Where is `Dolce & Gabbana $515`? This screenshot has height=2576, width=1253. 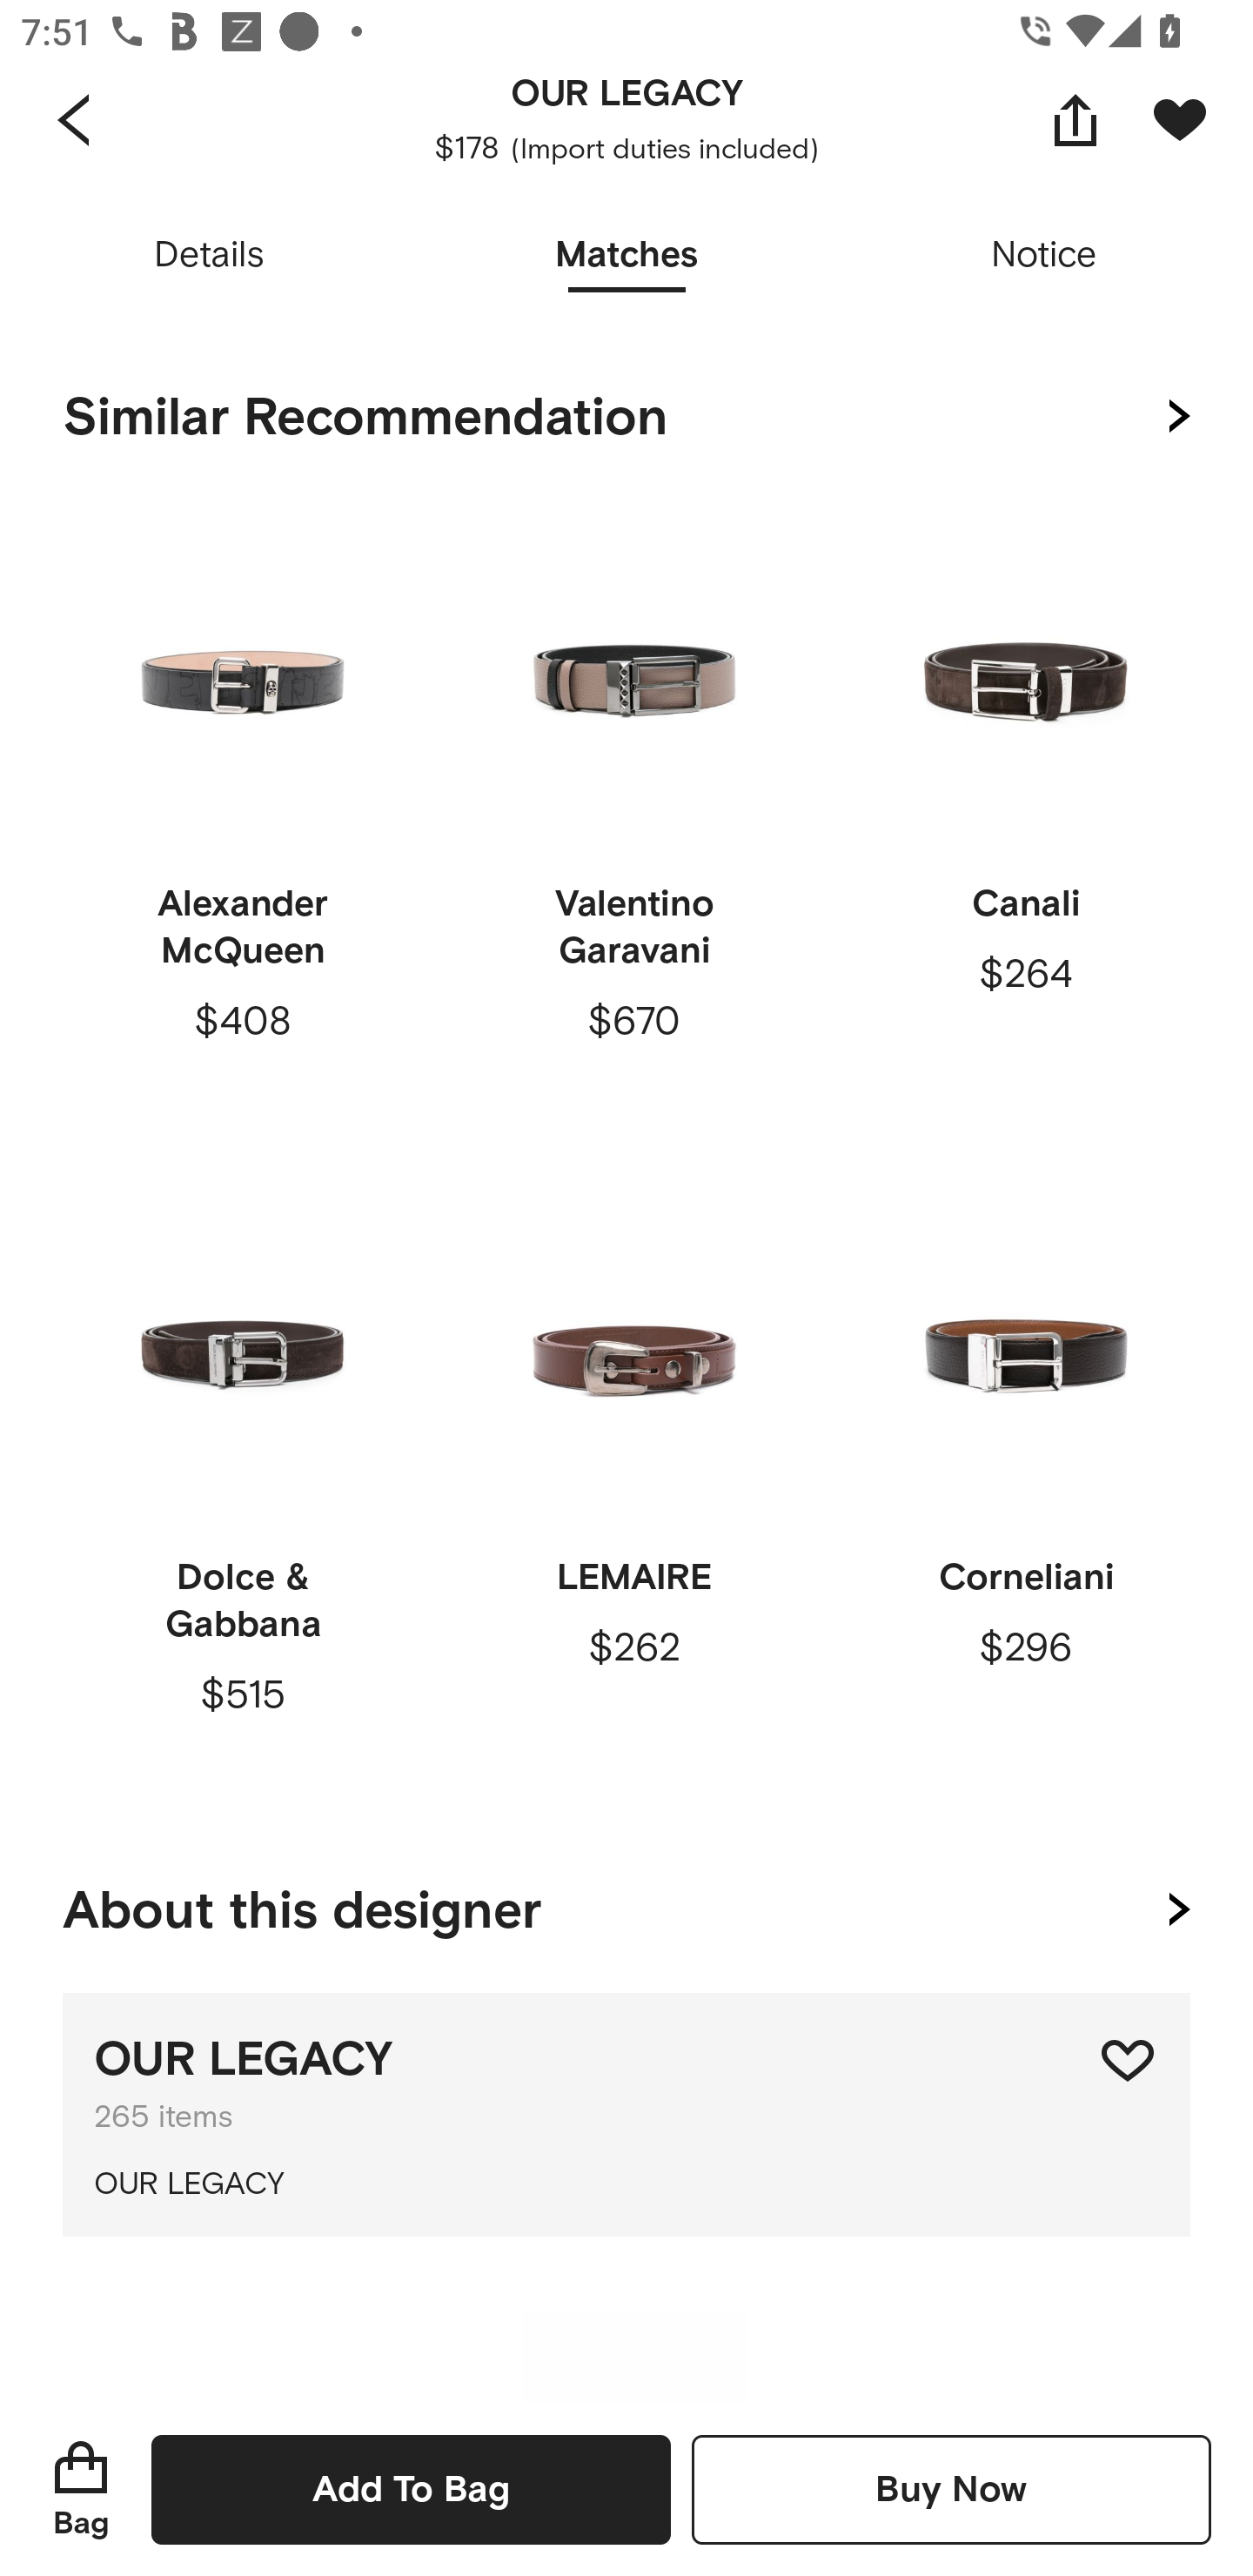 Dolce & Gabbana $515 is located at coordinates (243, 1493).